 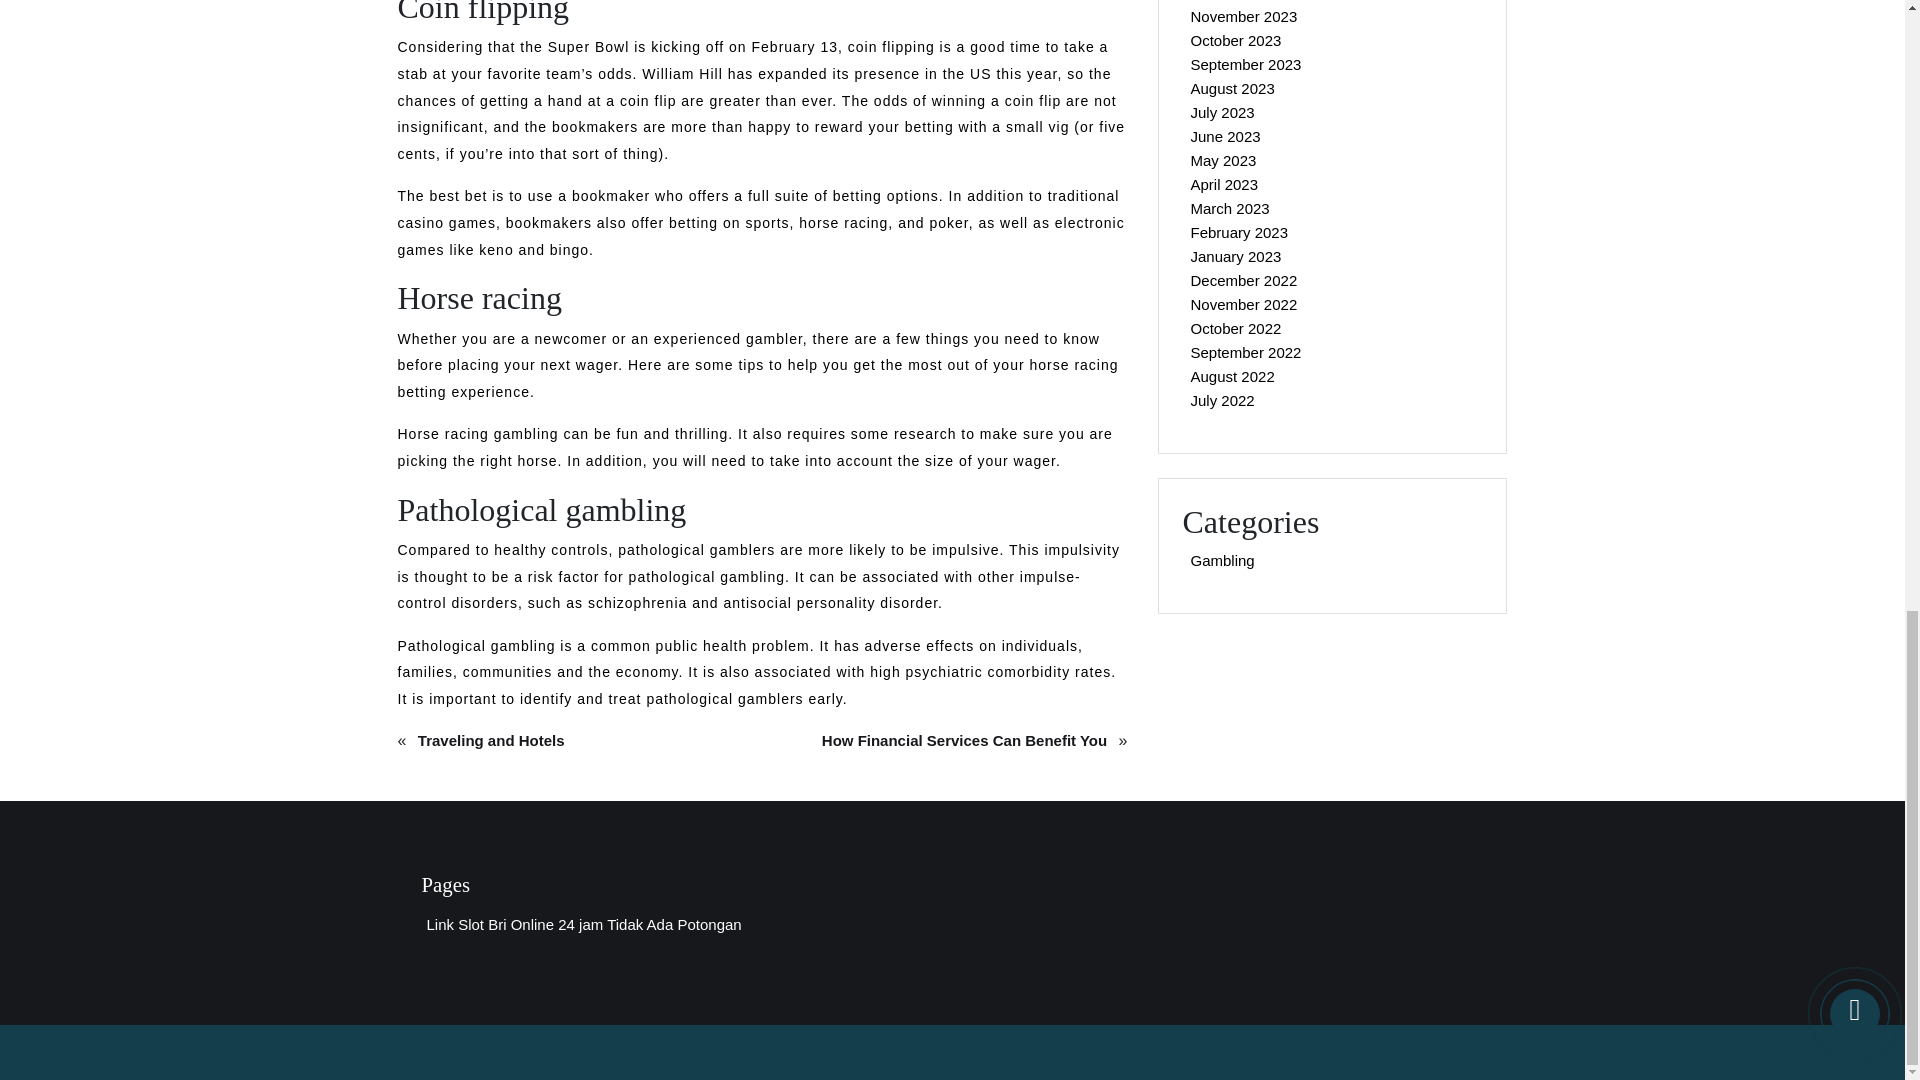 I want to click on July 2022, so click(x=1222, y=400).